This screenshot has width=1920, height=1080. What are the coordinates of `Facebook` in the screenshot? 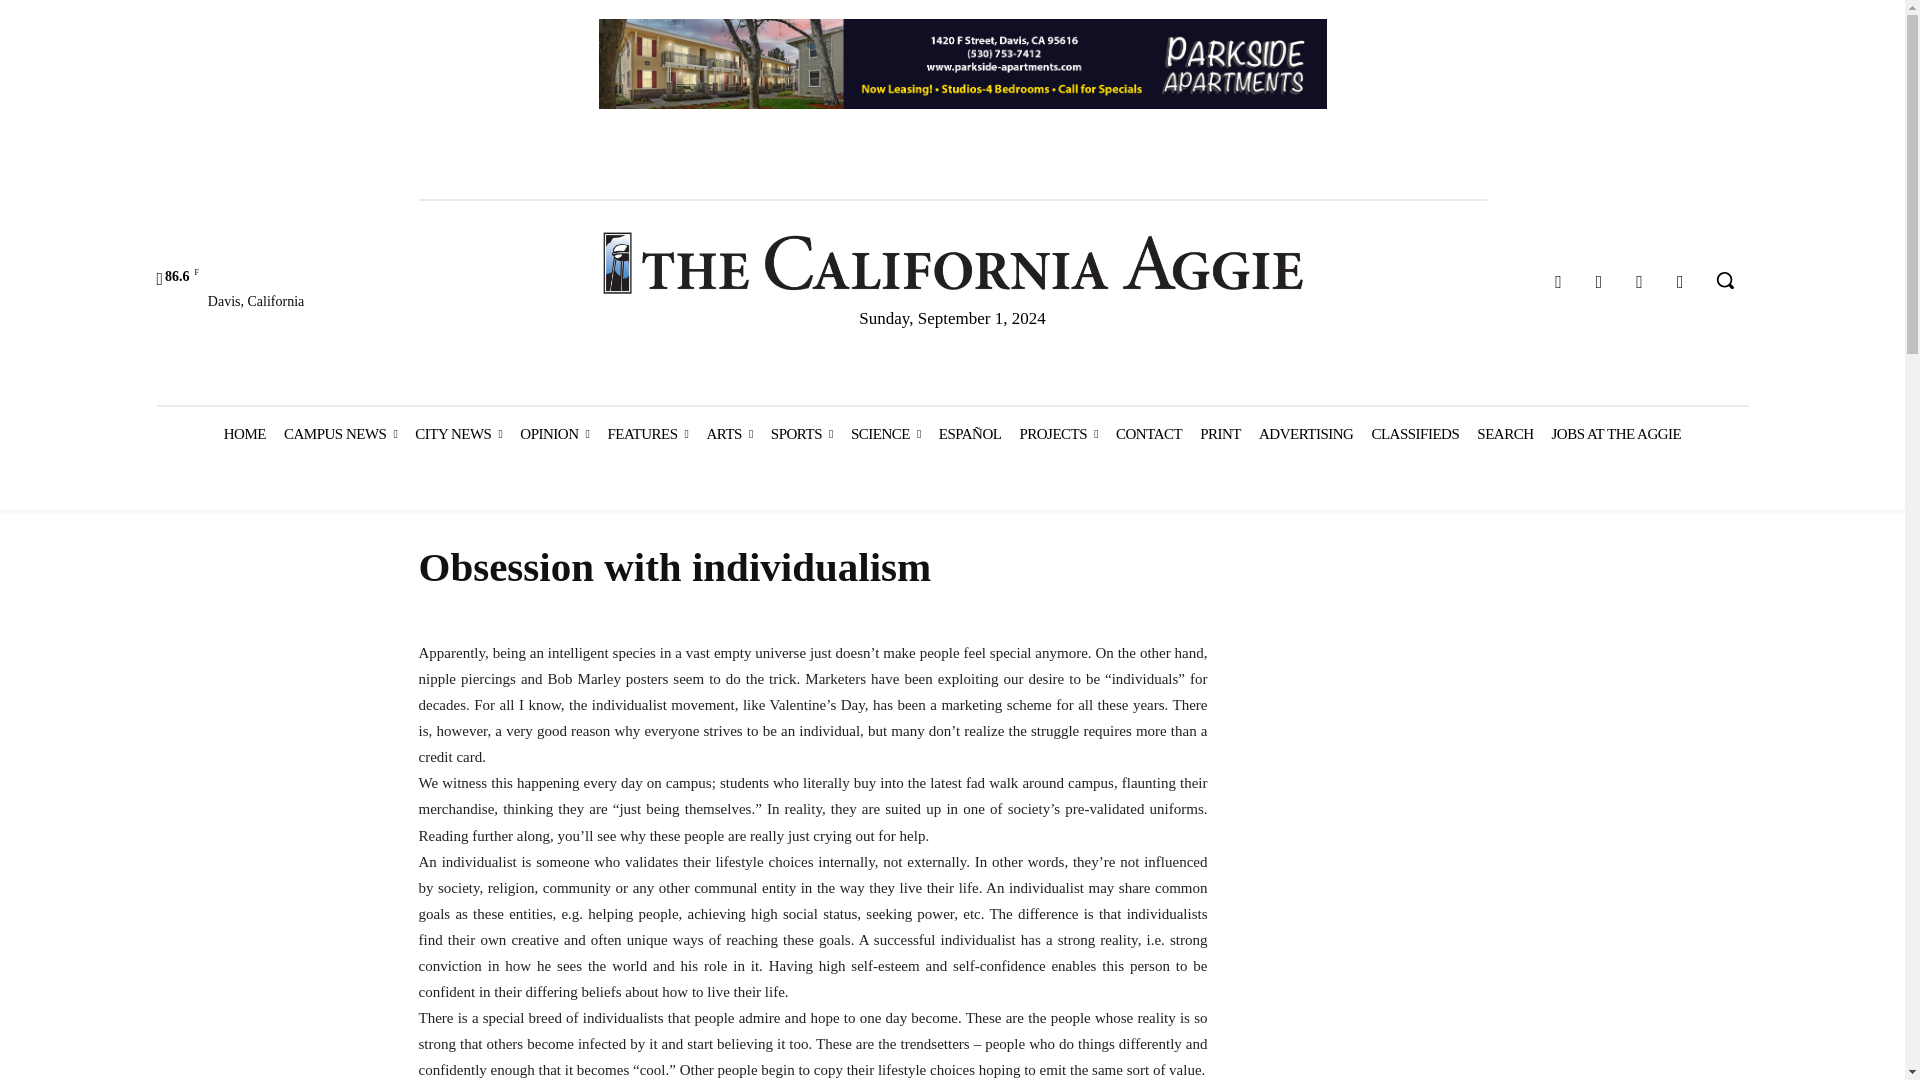 It's located at (1558, 282).